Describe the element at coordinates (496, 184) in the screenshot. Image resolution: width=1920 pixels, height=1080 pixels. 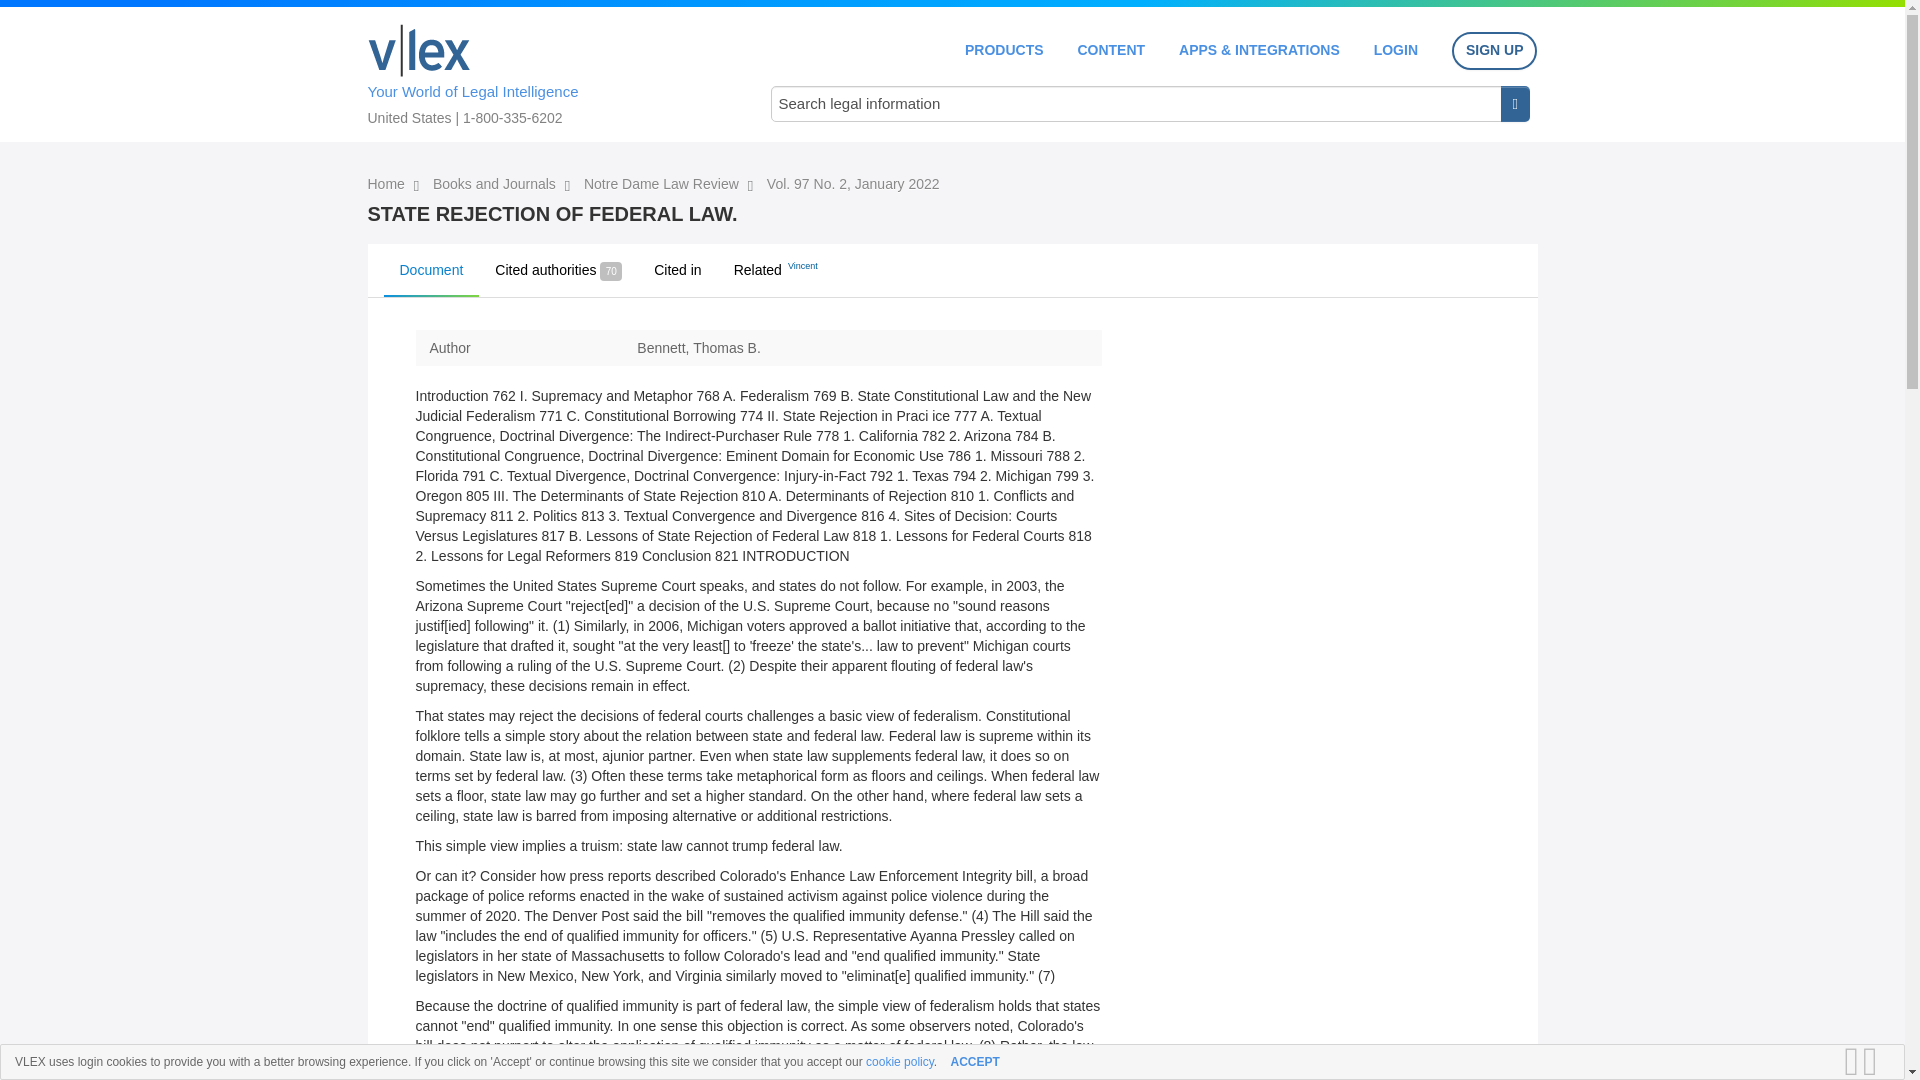
I see `Books and Journals` at that location.